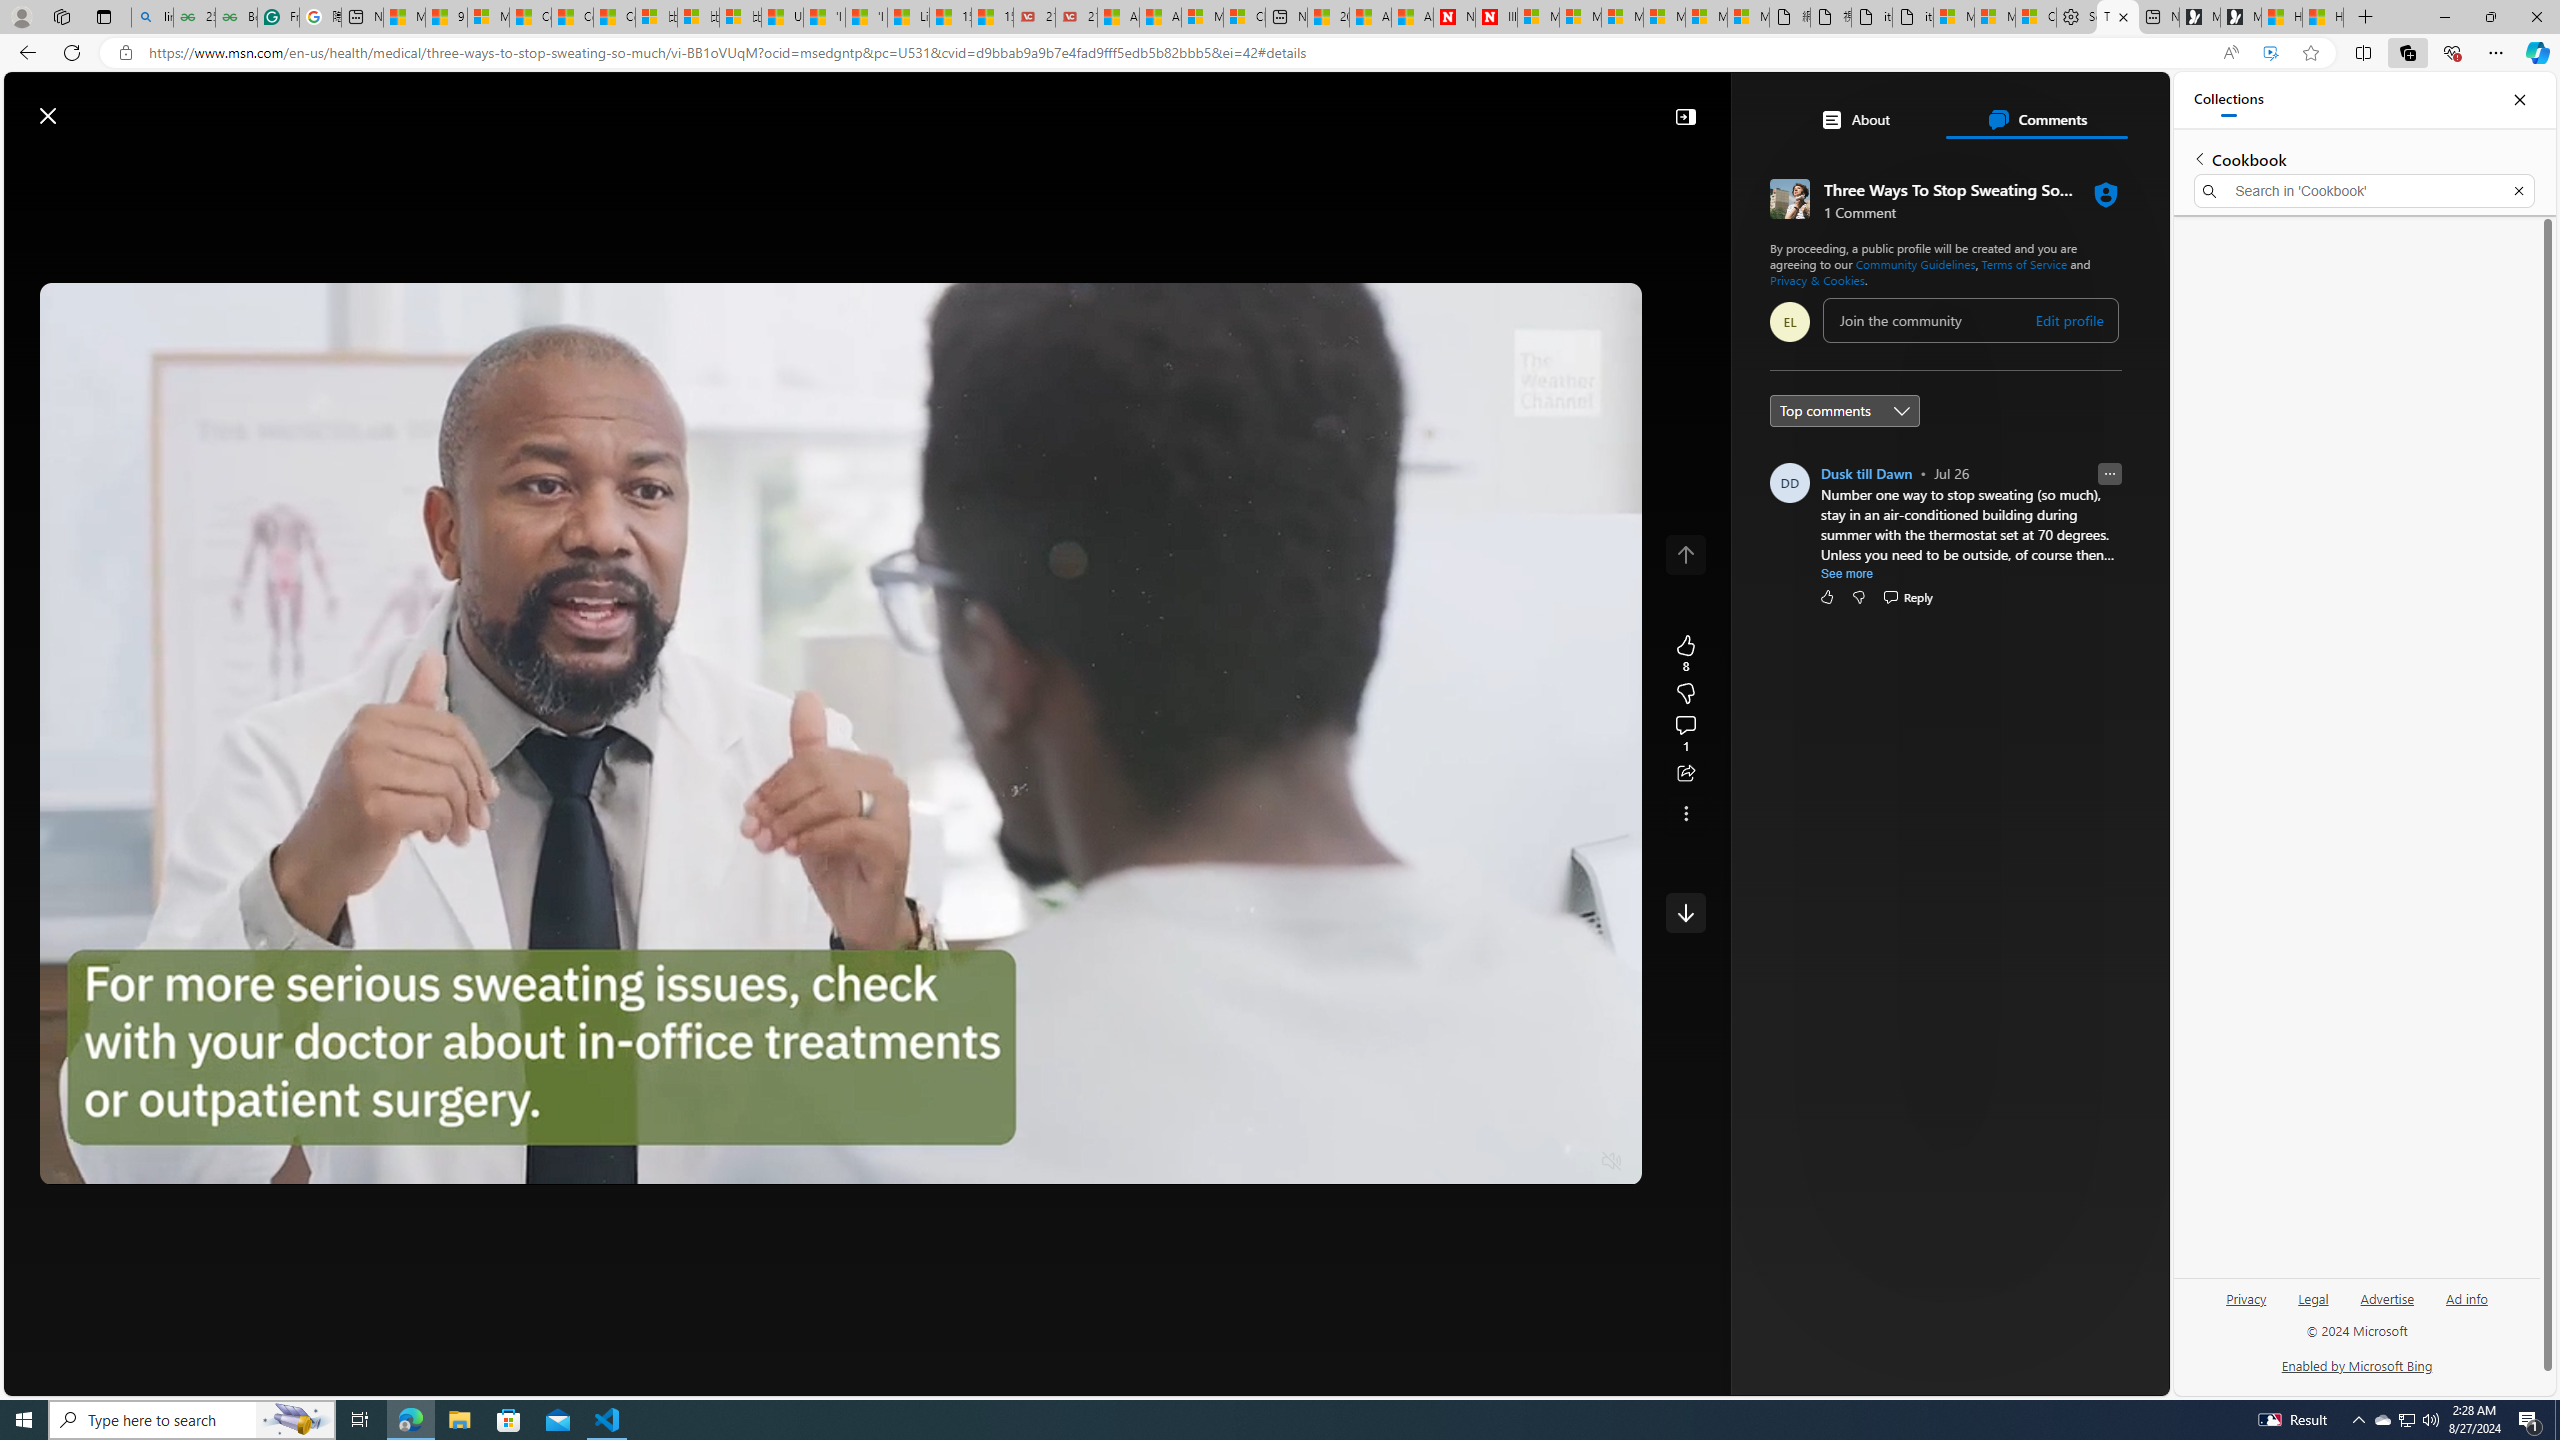 The image size is (2560, 1440). I want to click on Seek Back, so click(110, 1162).